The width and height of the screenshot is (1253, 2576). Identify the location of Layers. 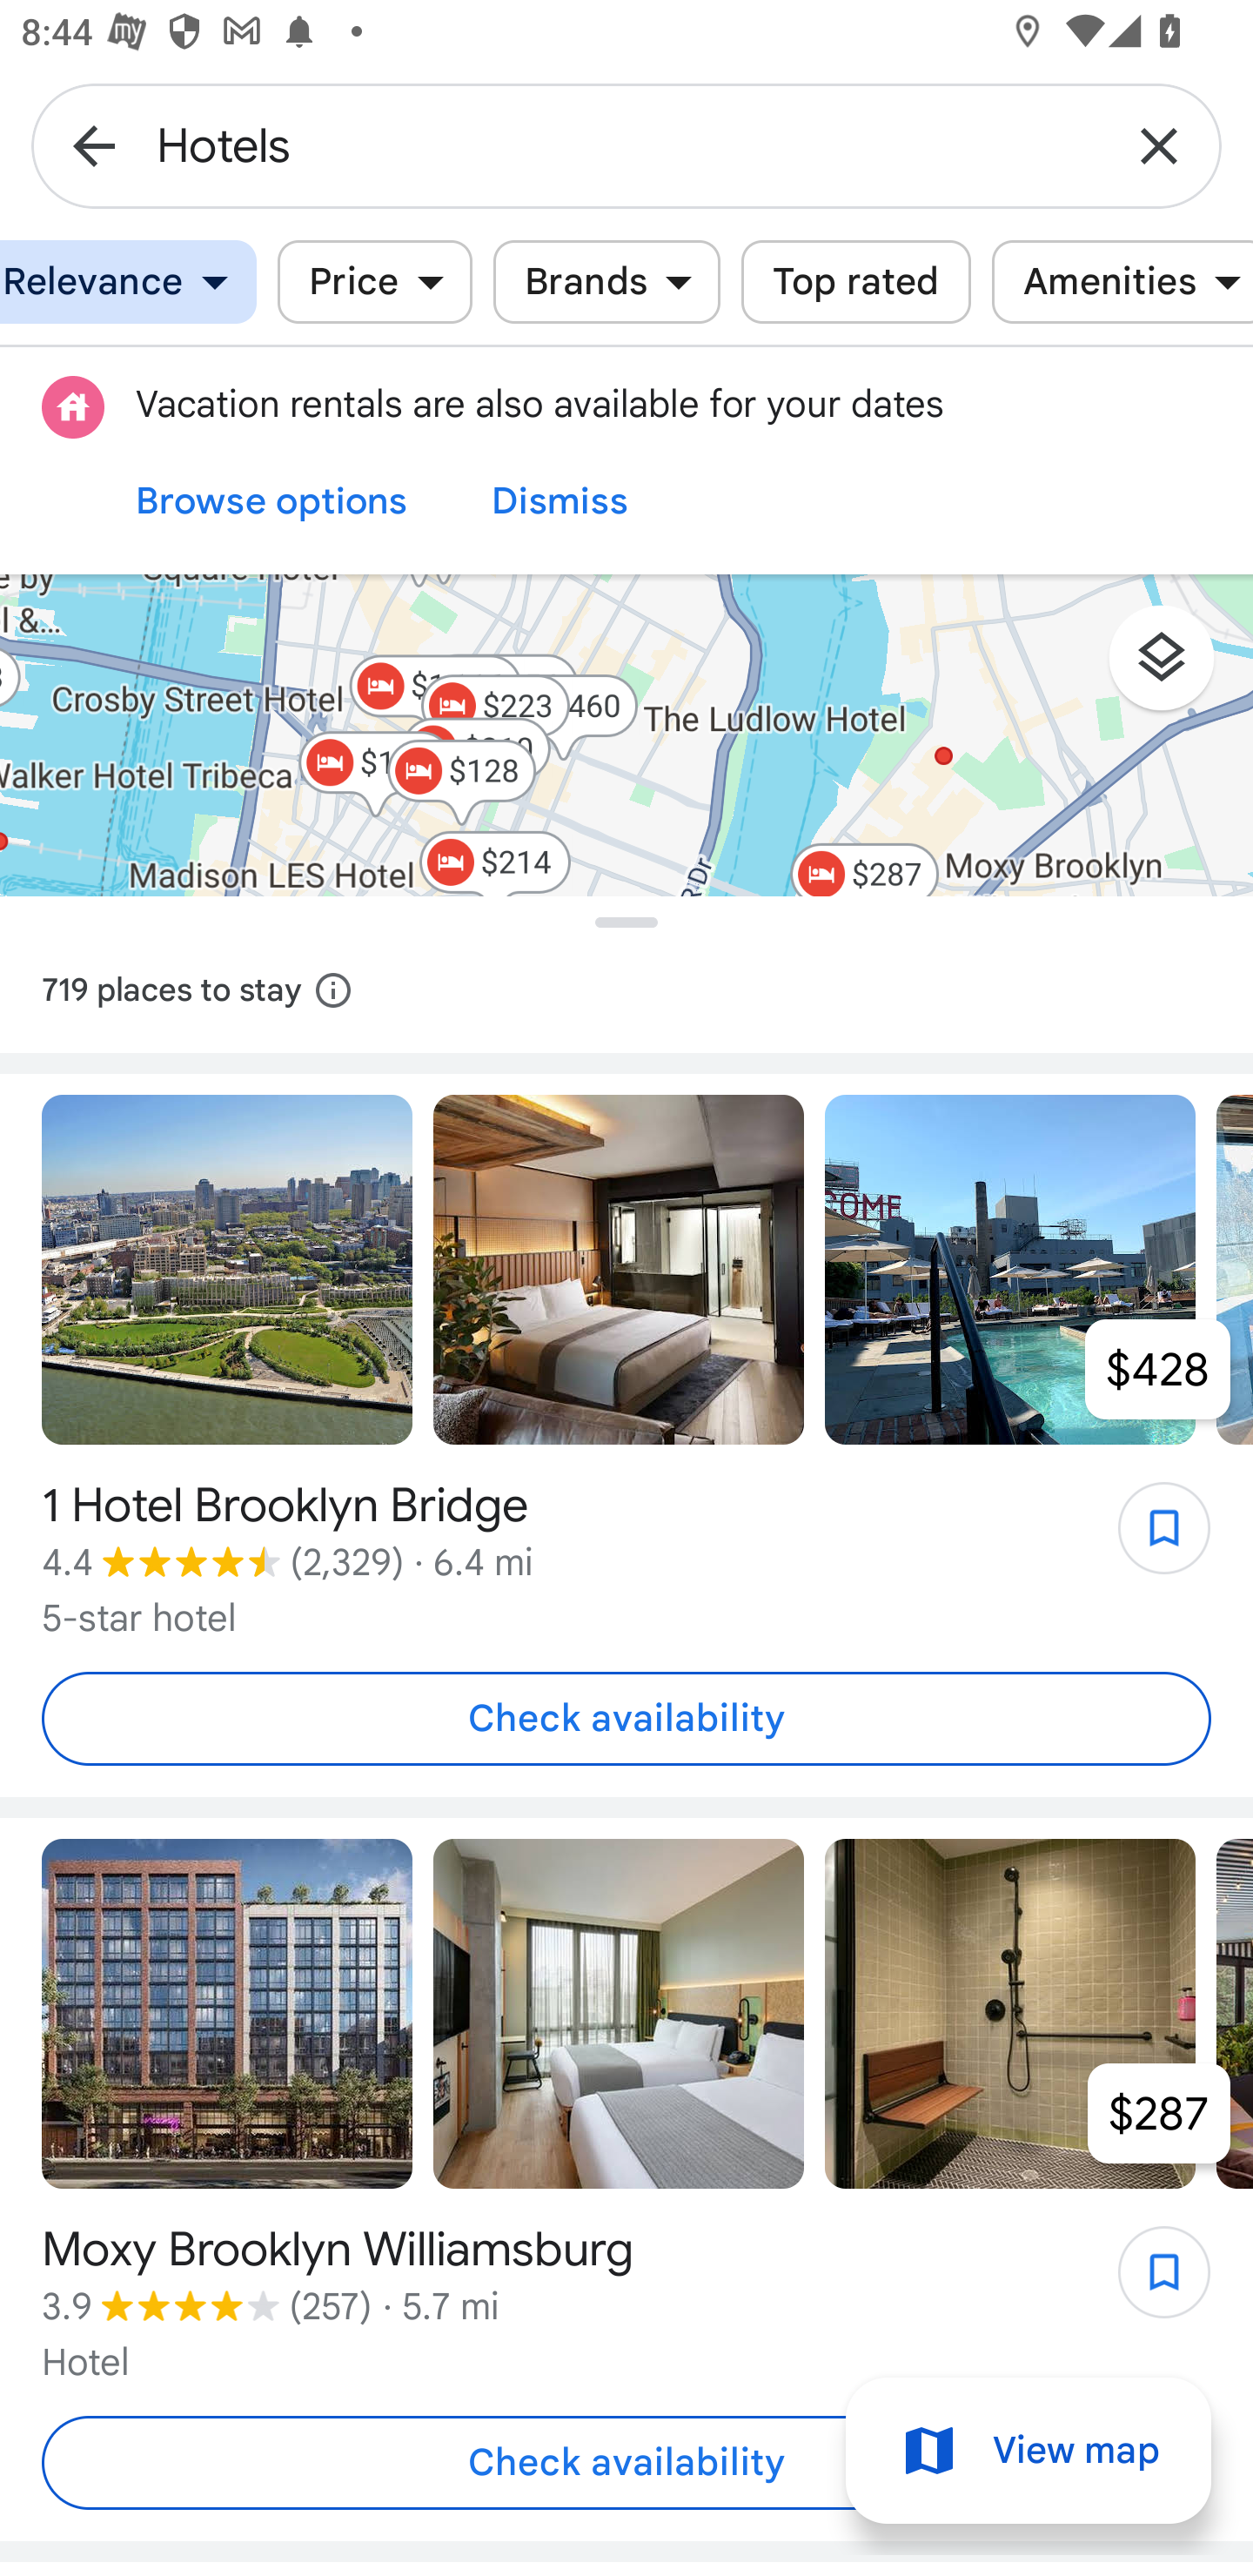
(1176, 668).